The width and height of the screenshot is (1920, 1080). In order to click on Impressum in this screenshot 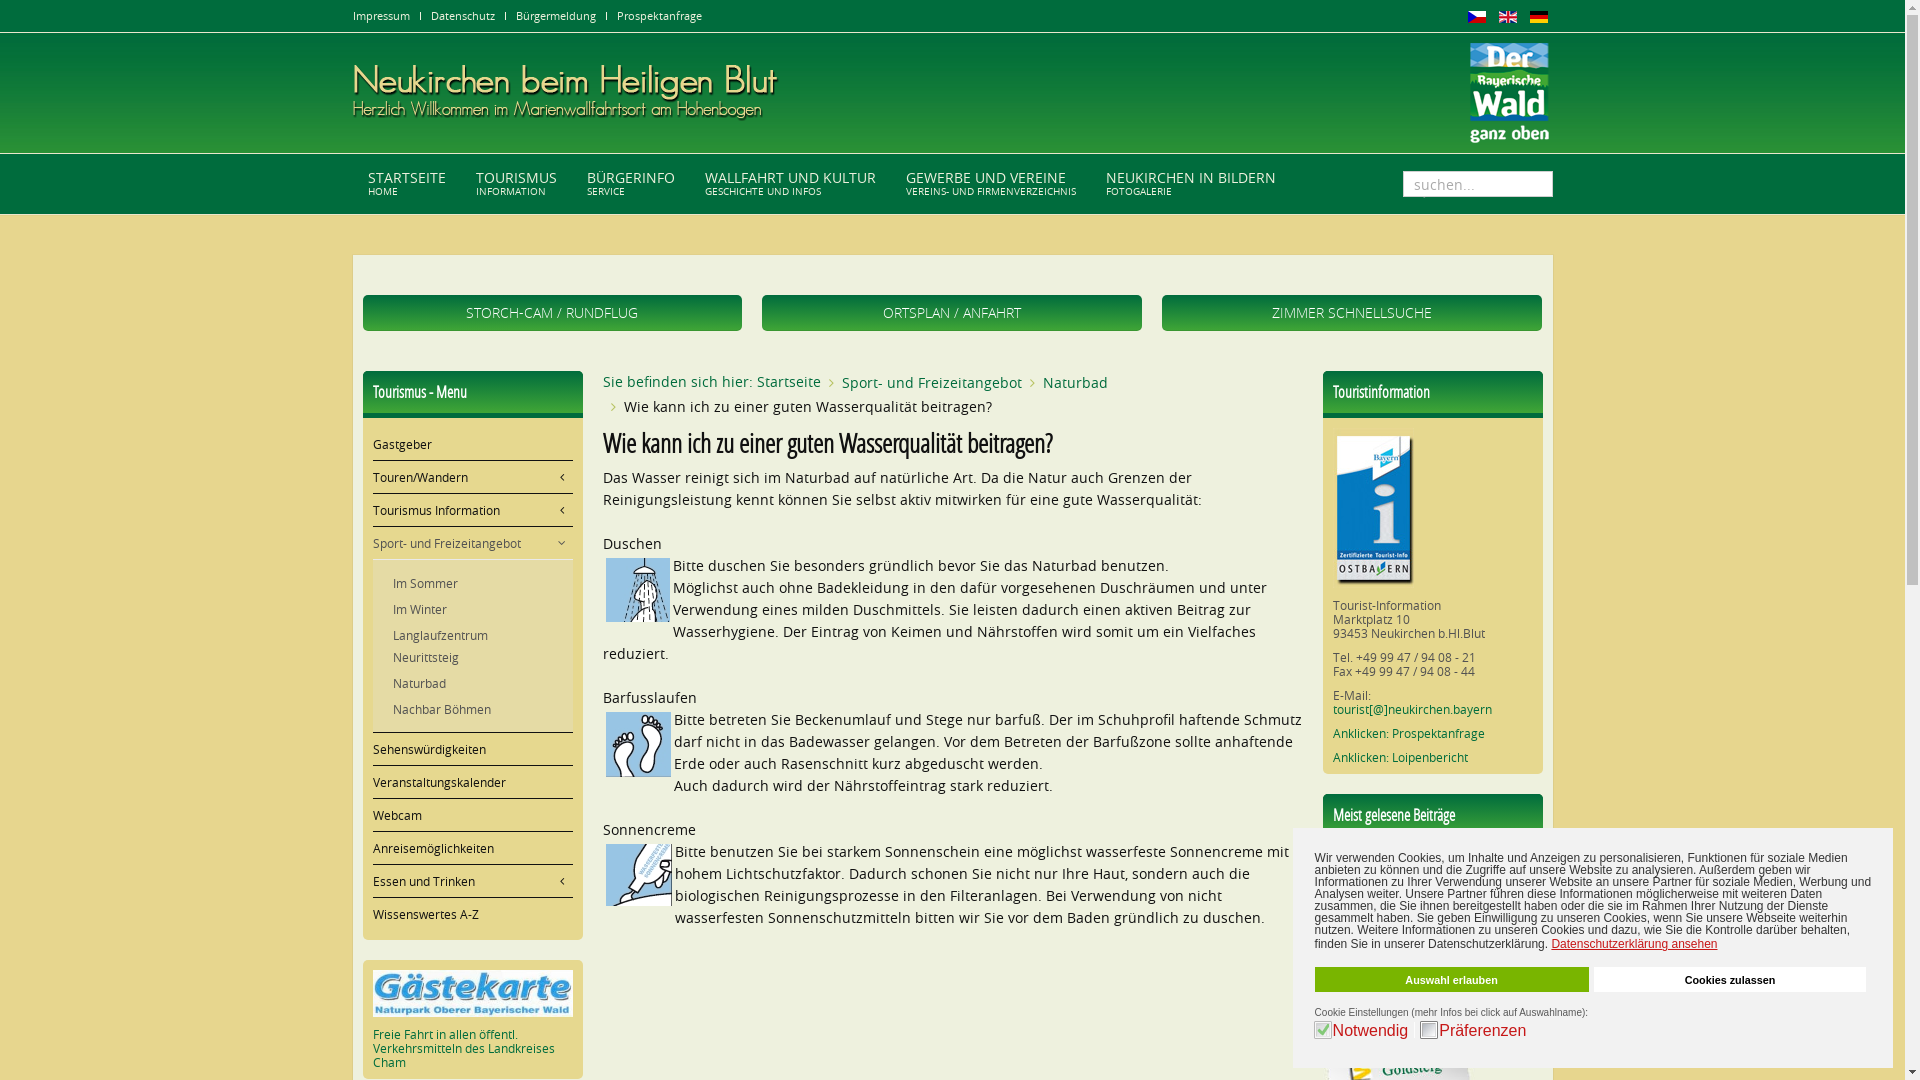, I will do `click(380, 16)`.